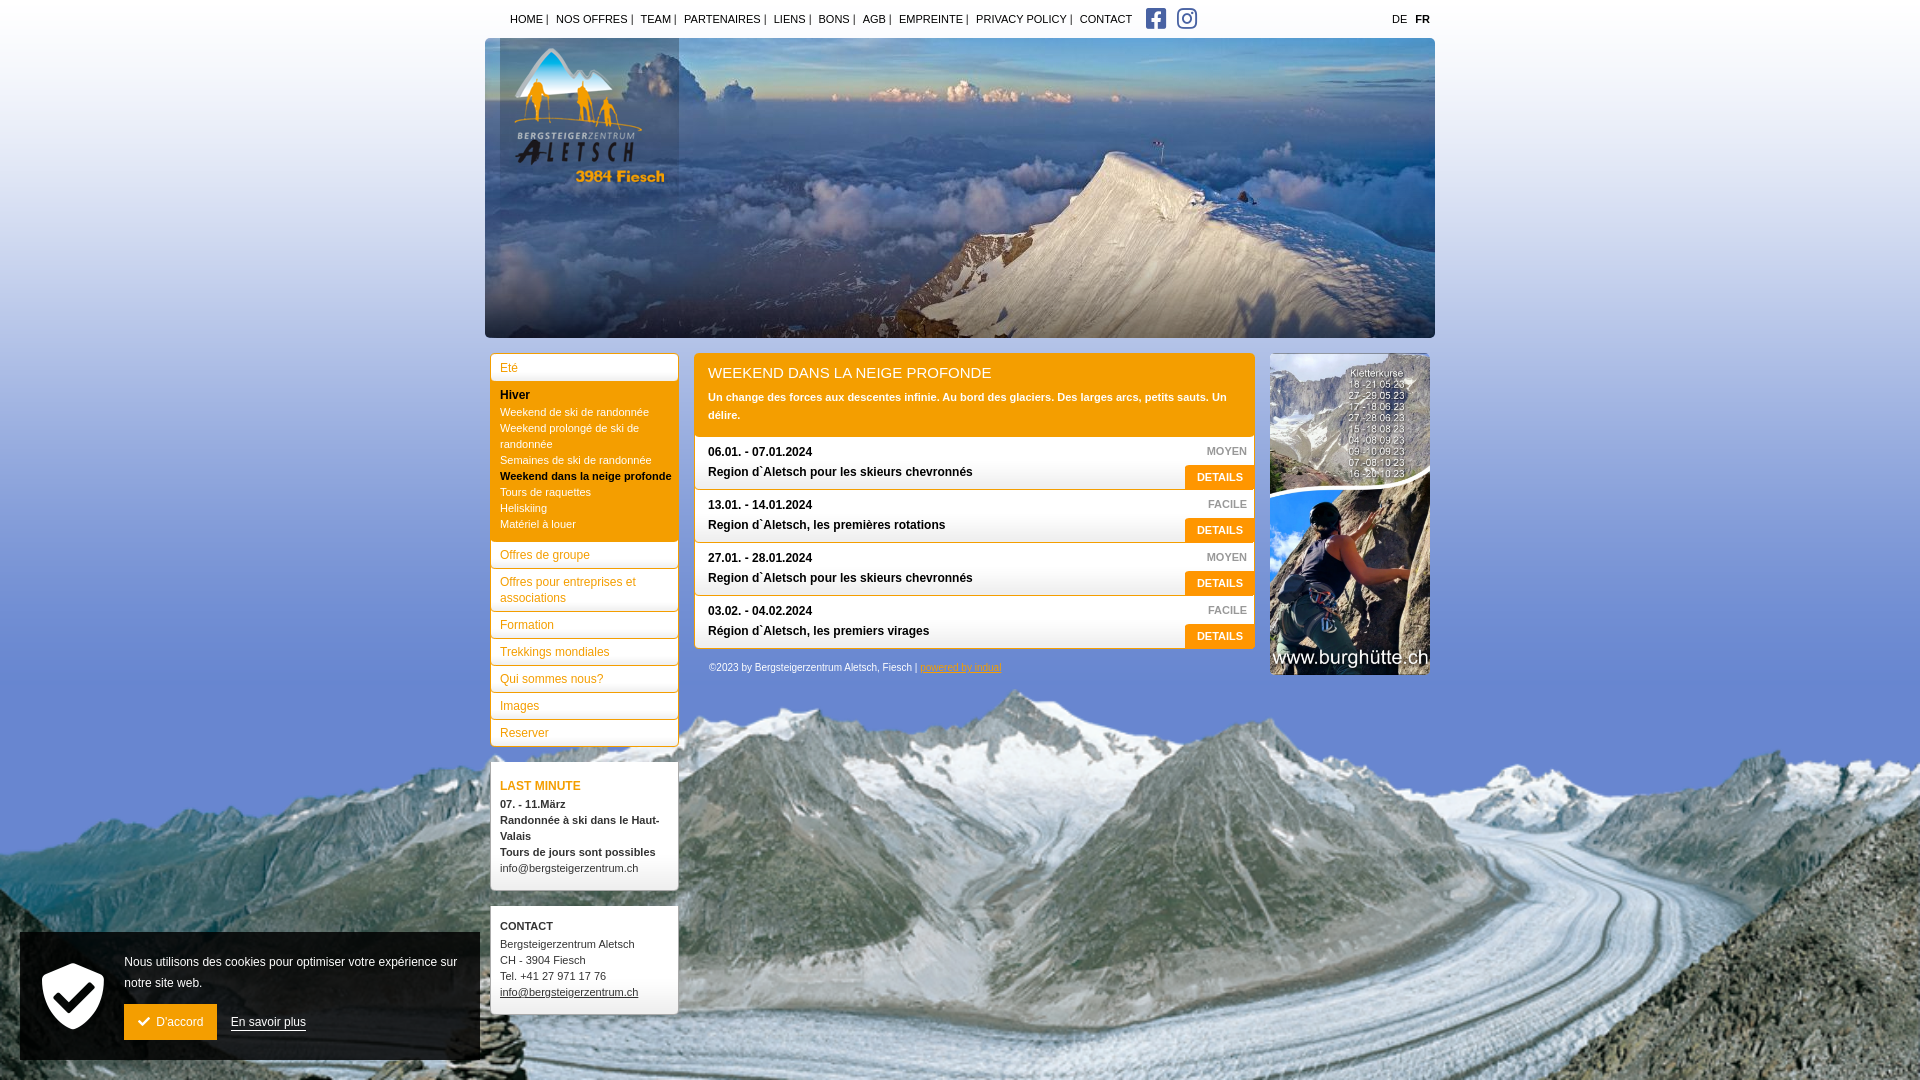 This screenshot has width=1920, height=1080. Describe the element at coordinates (586, 476) in the screenshot. I see `Weekend dans la neige profonde` at that location.